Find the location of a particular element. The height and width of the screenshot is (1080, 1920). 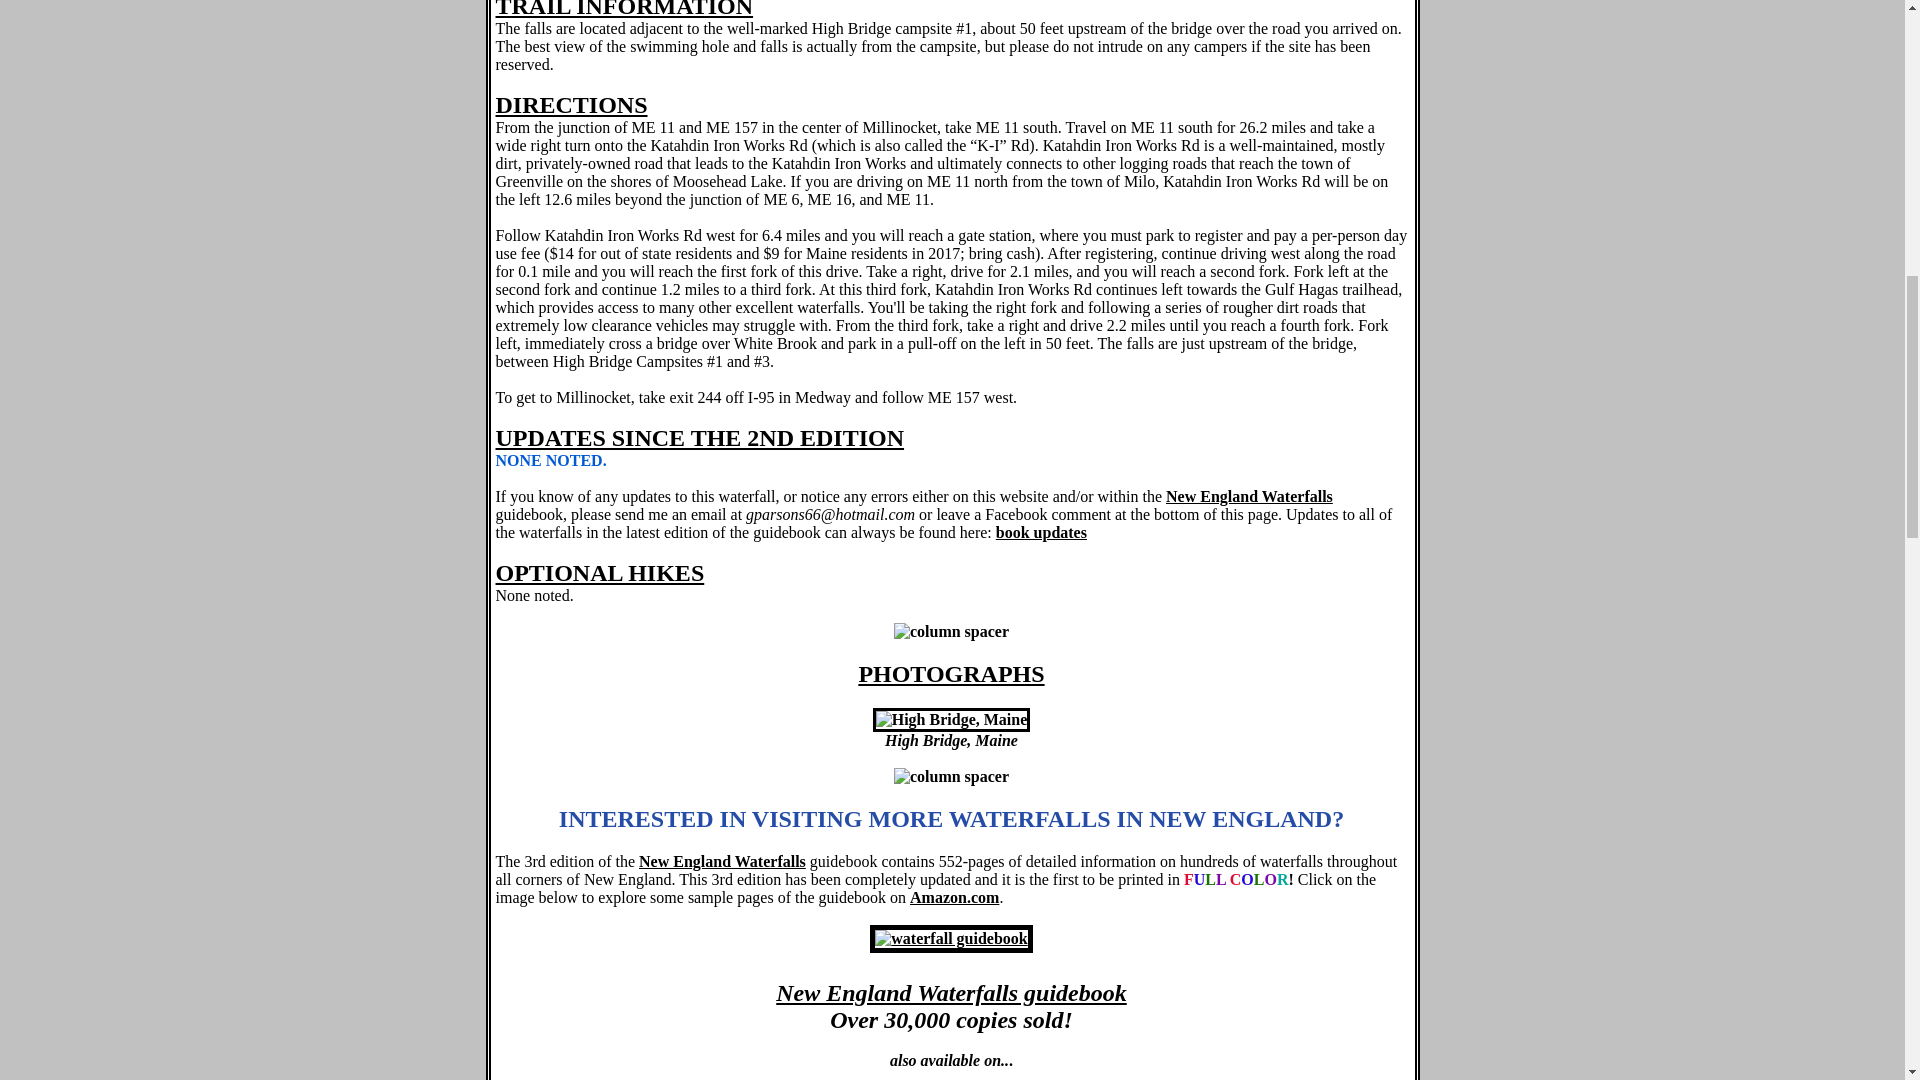

New England Waterfalls guidebook is located at coordinates (950, 1006).